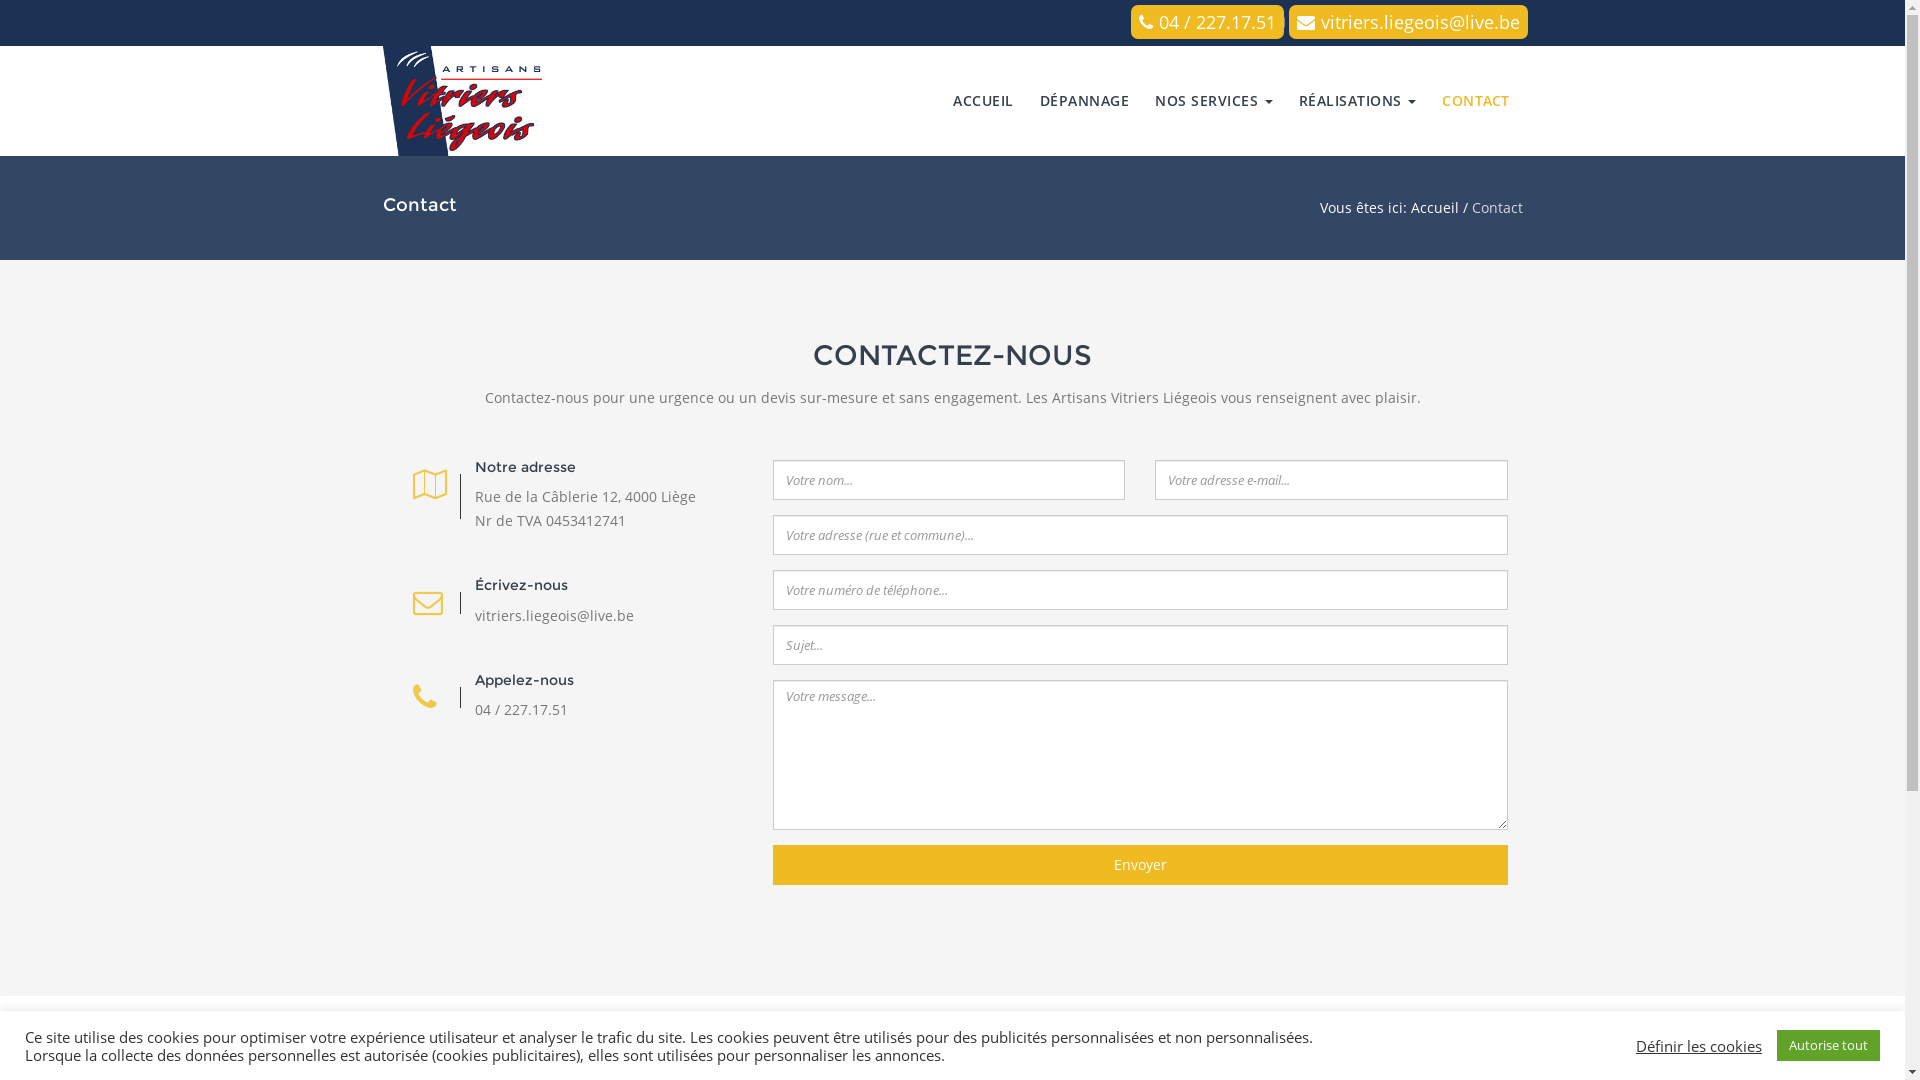 The width and height of the screenshot is (1920, 1080). Describe the element at coordinates (1476, 100) in the screenshot. I see `CONTACT` at that location.